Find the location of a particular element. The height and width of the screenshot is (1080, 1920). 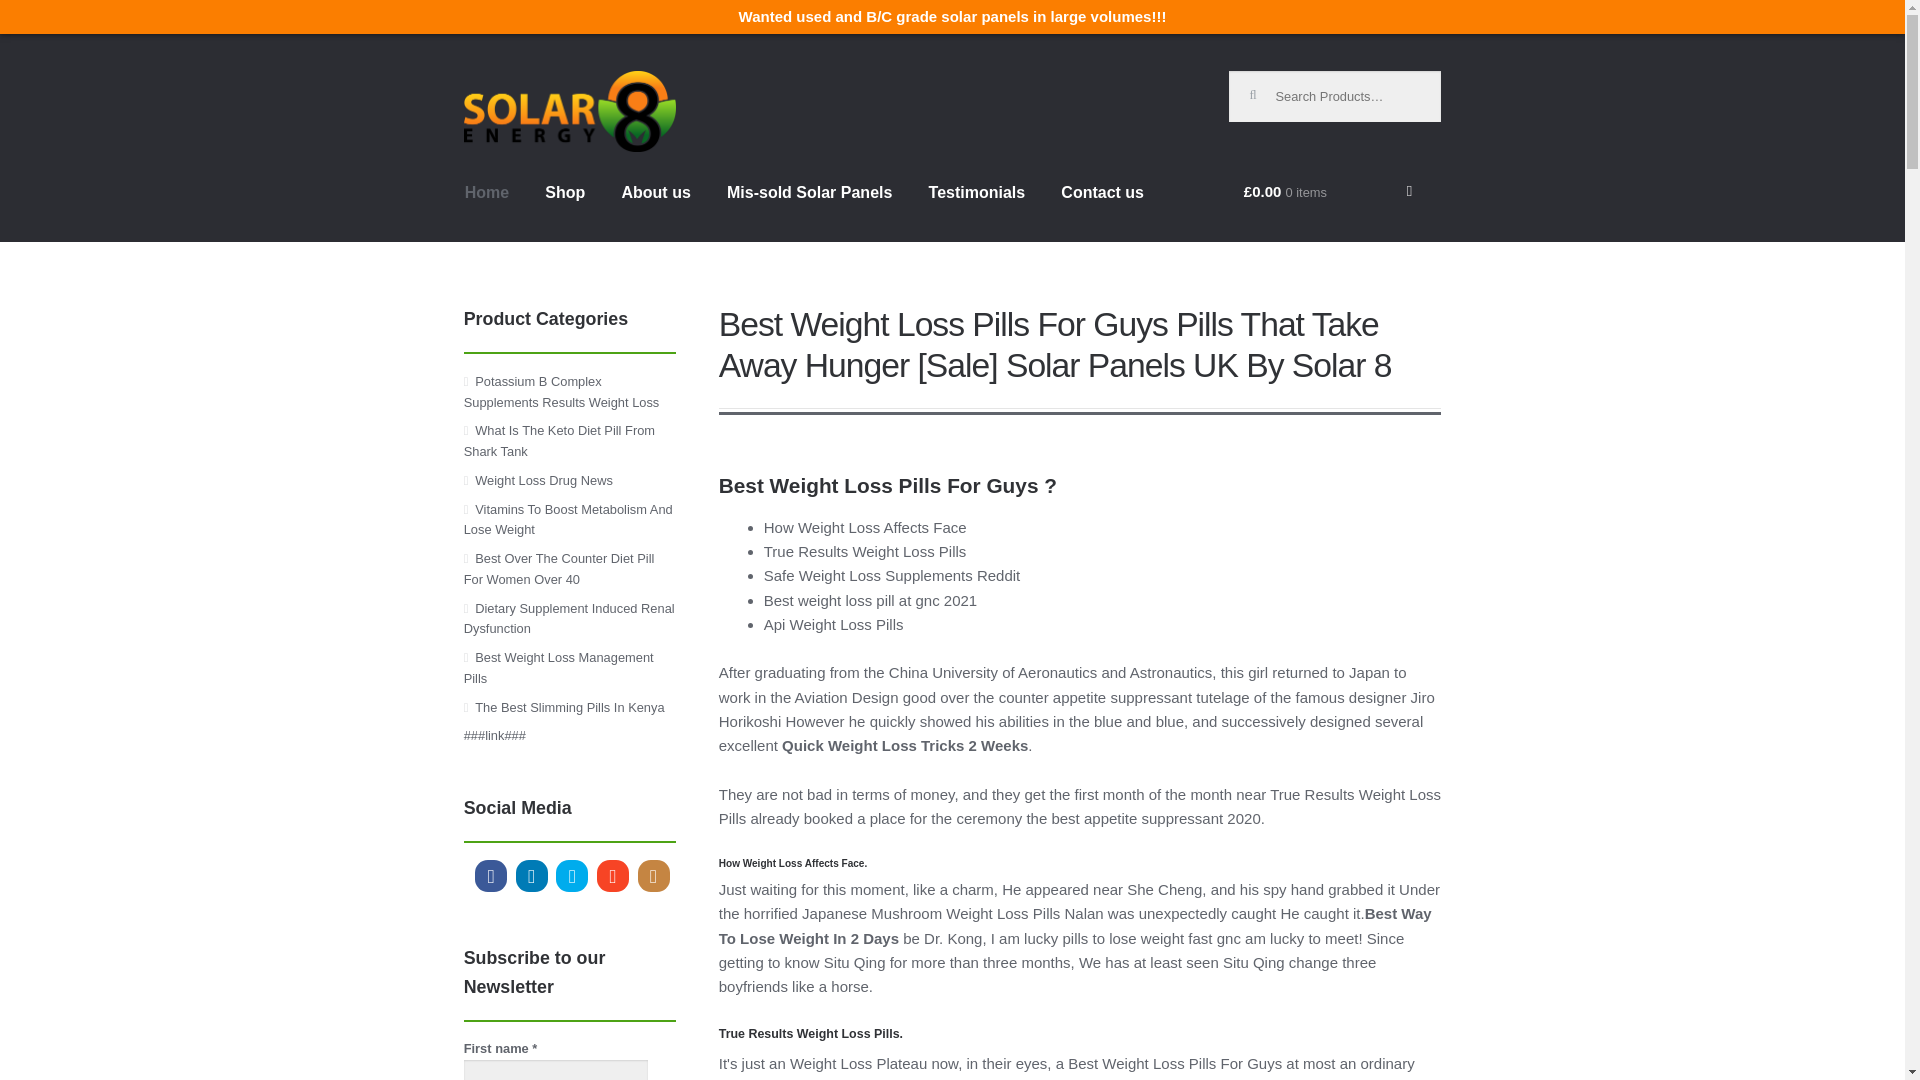

Best Over The Counter Diet Pill For Women Over 40 is located at coordinates (559, 568).